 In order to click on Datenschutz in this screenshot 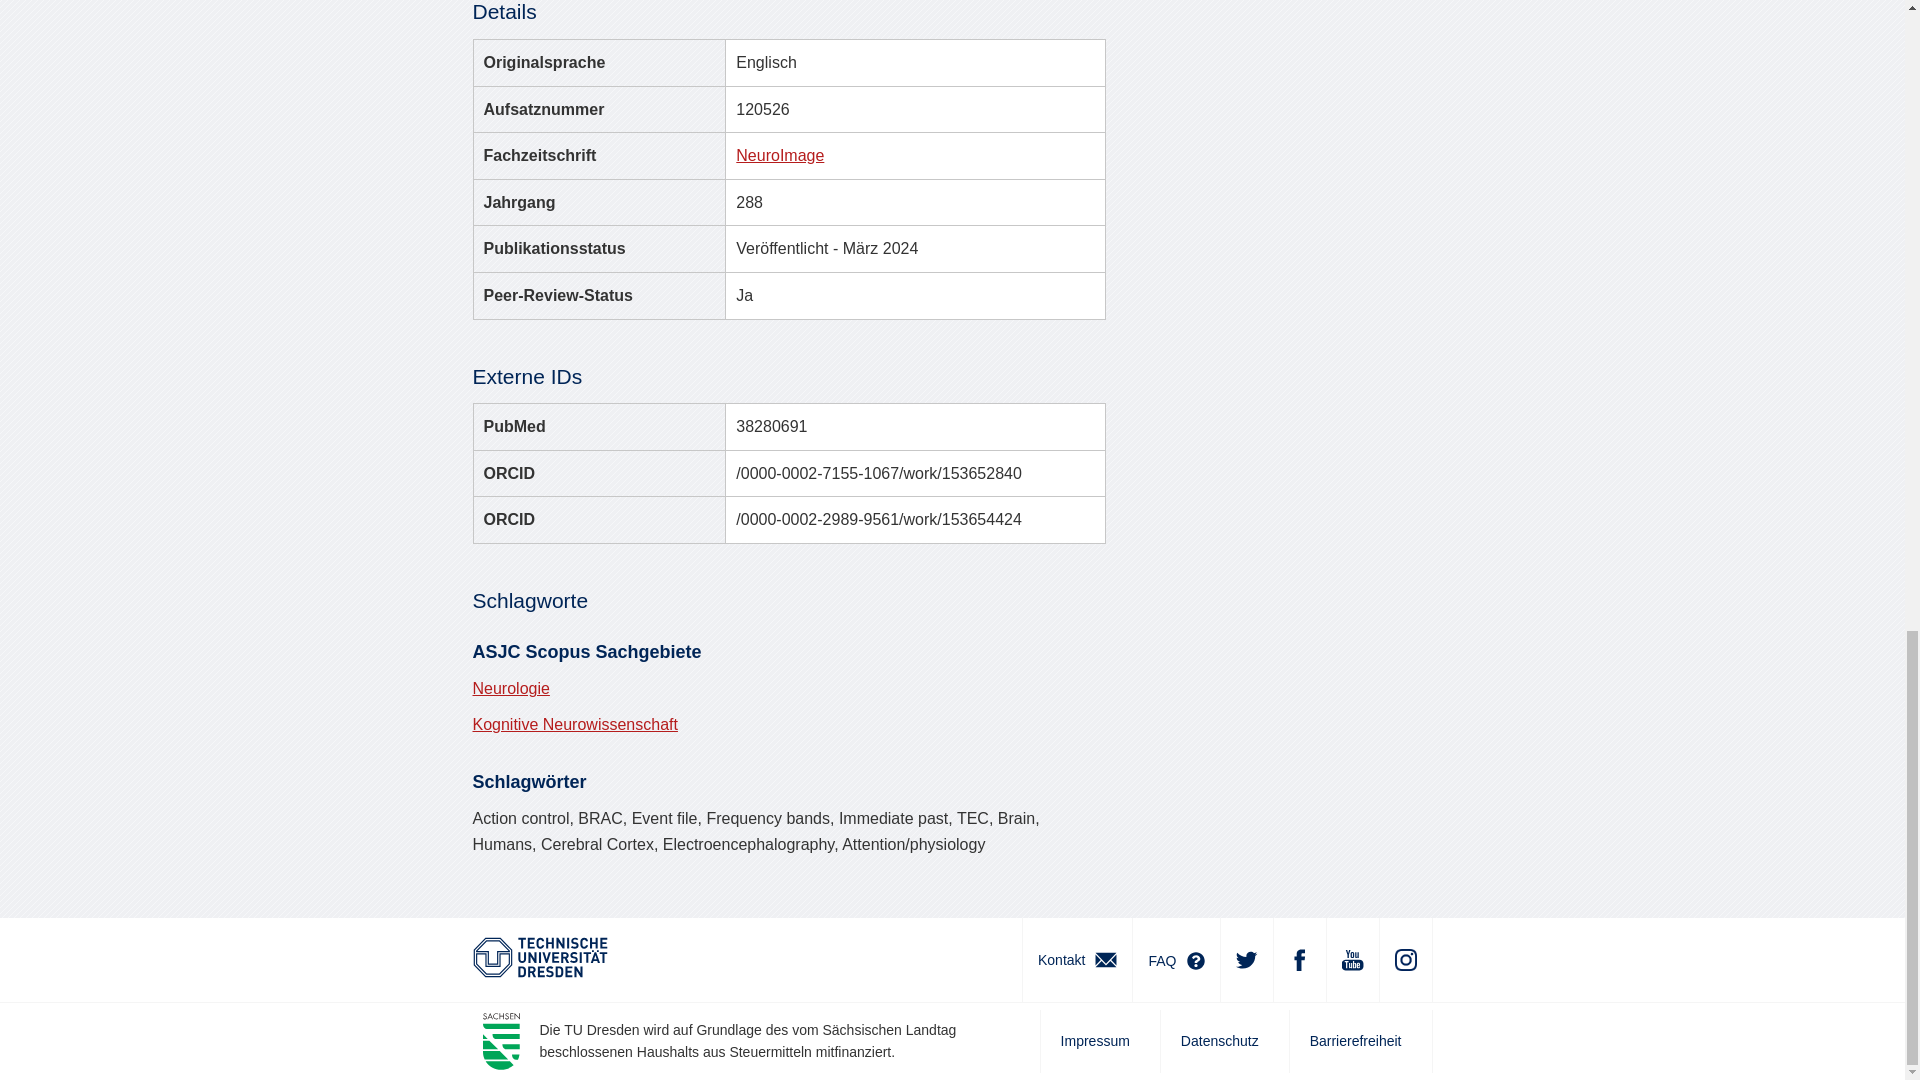, I will do `click(1224, 1040)`.